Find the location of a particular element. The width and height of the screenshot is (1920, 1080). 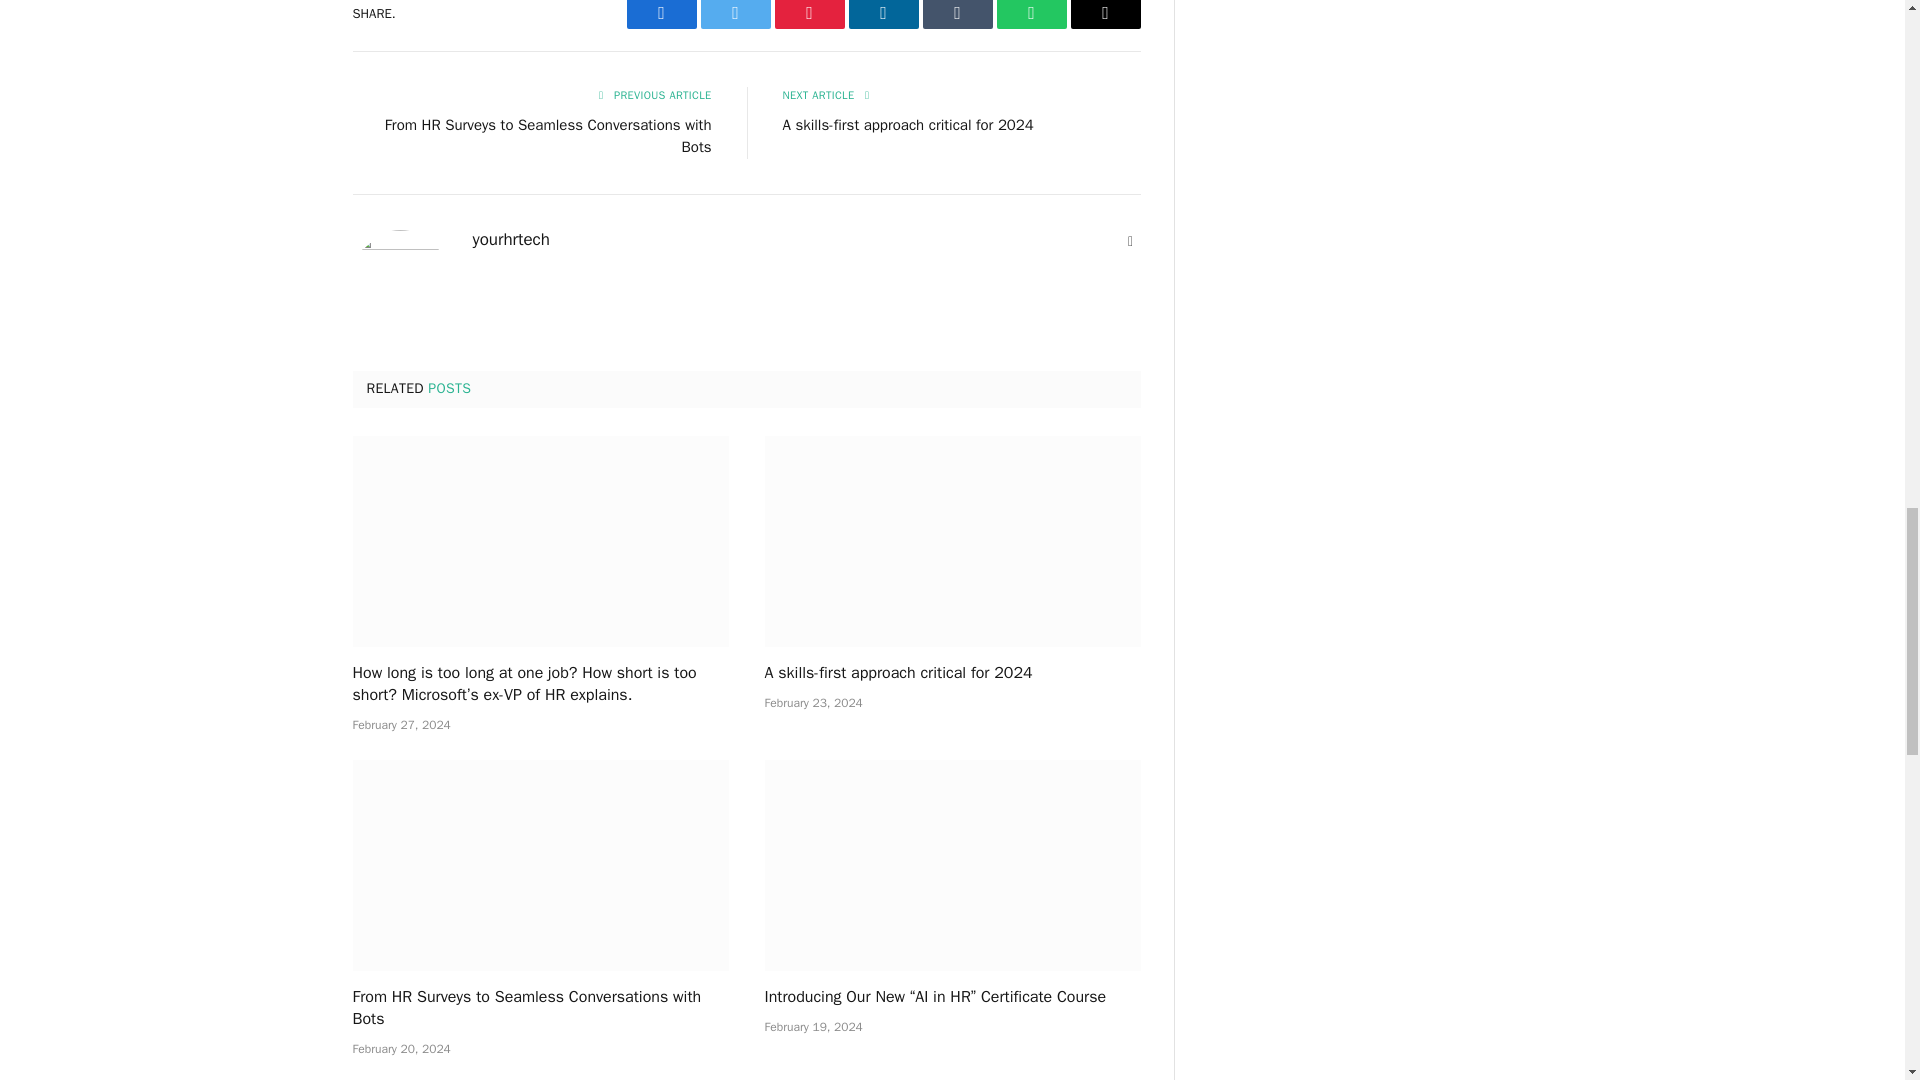

Twitter is located at coordinates (734, 14).